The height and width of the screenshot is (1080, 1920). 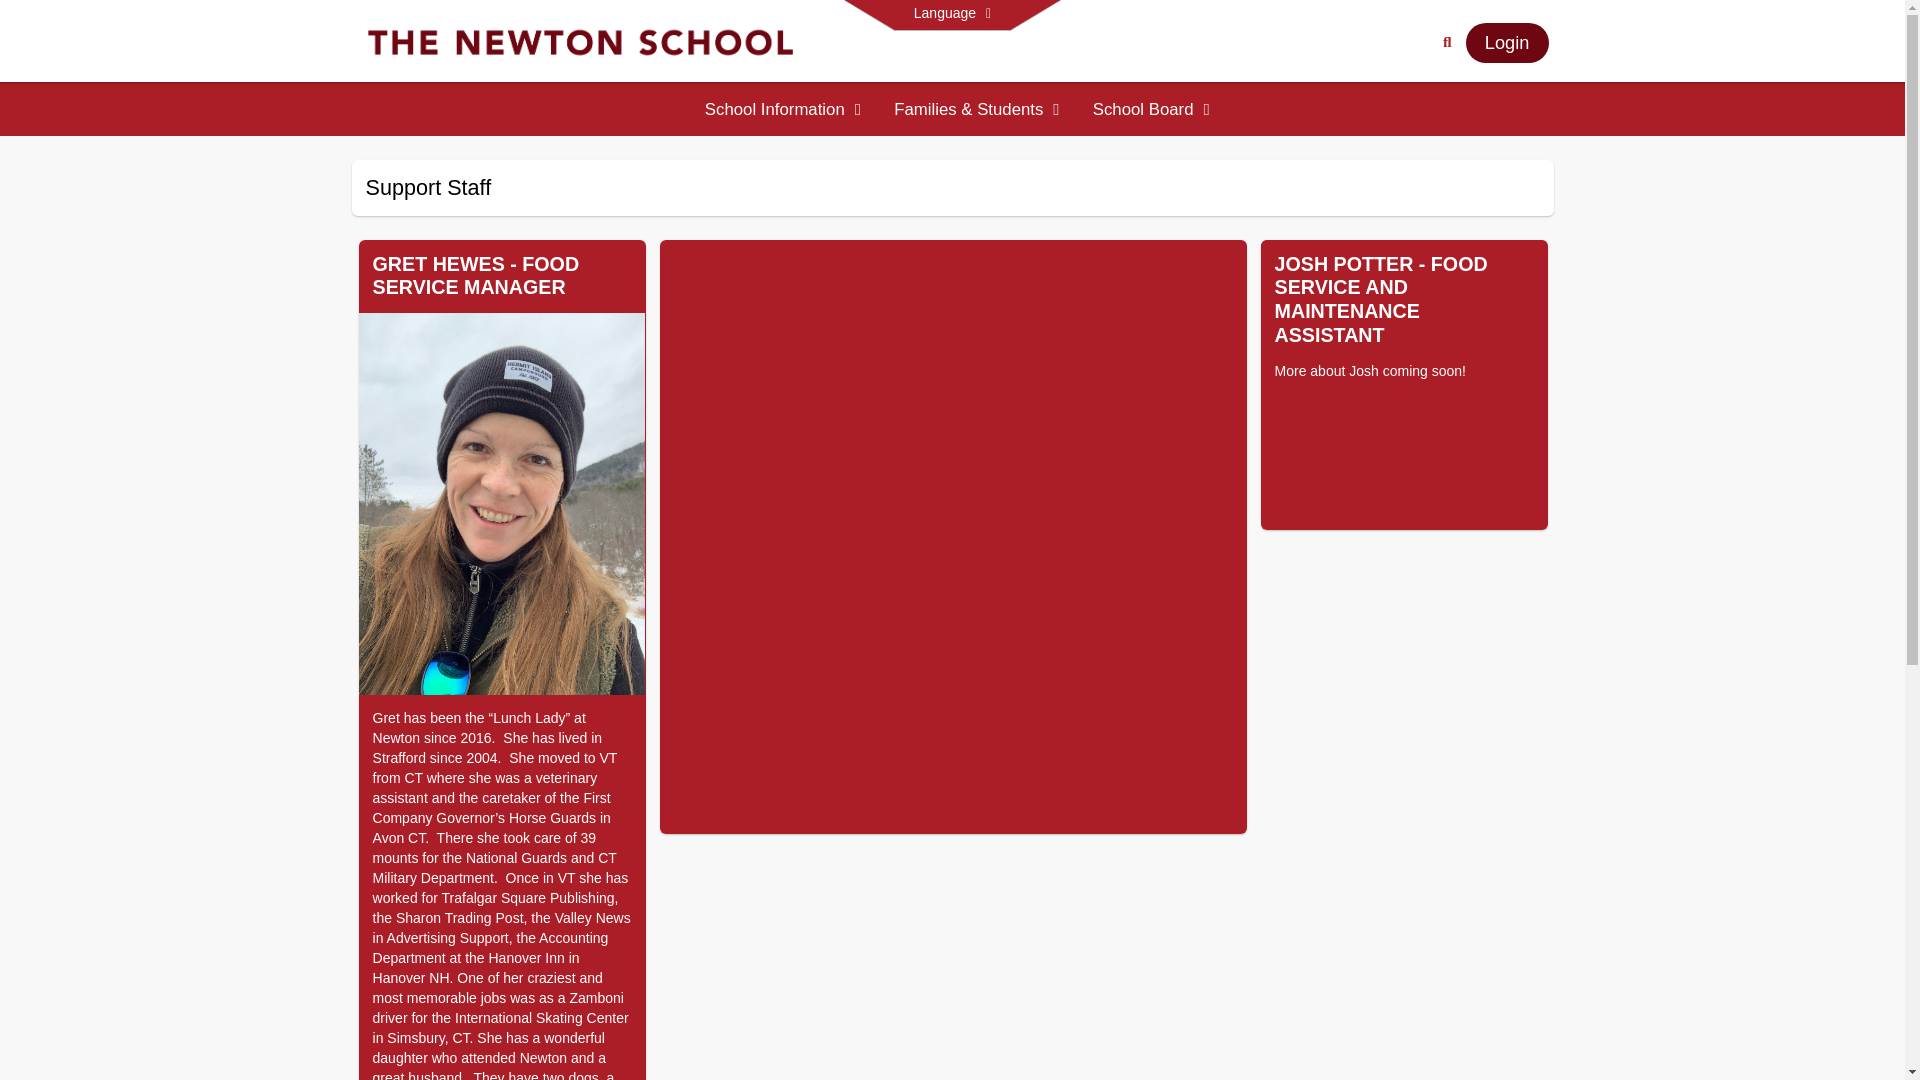 I want to click on The Newton School, so click(x=585, y=41).